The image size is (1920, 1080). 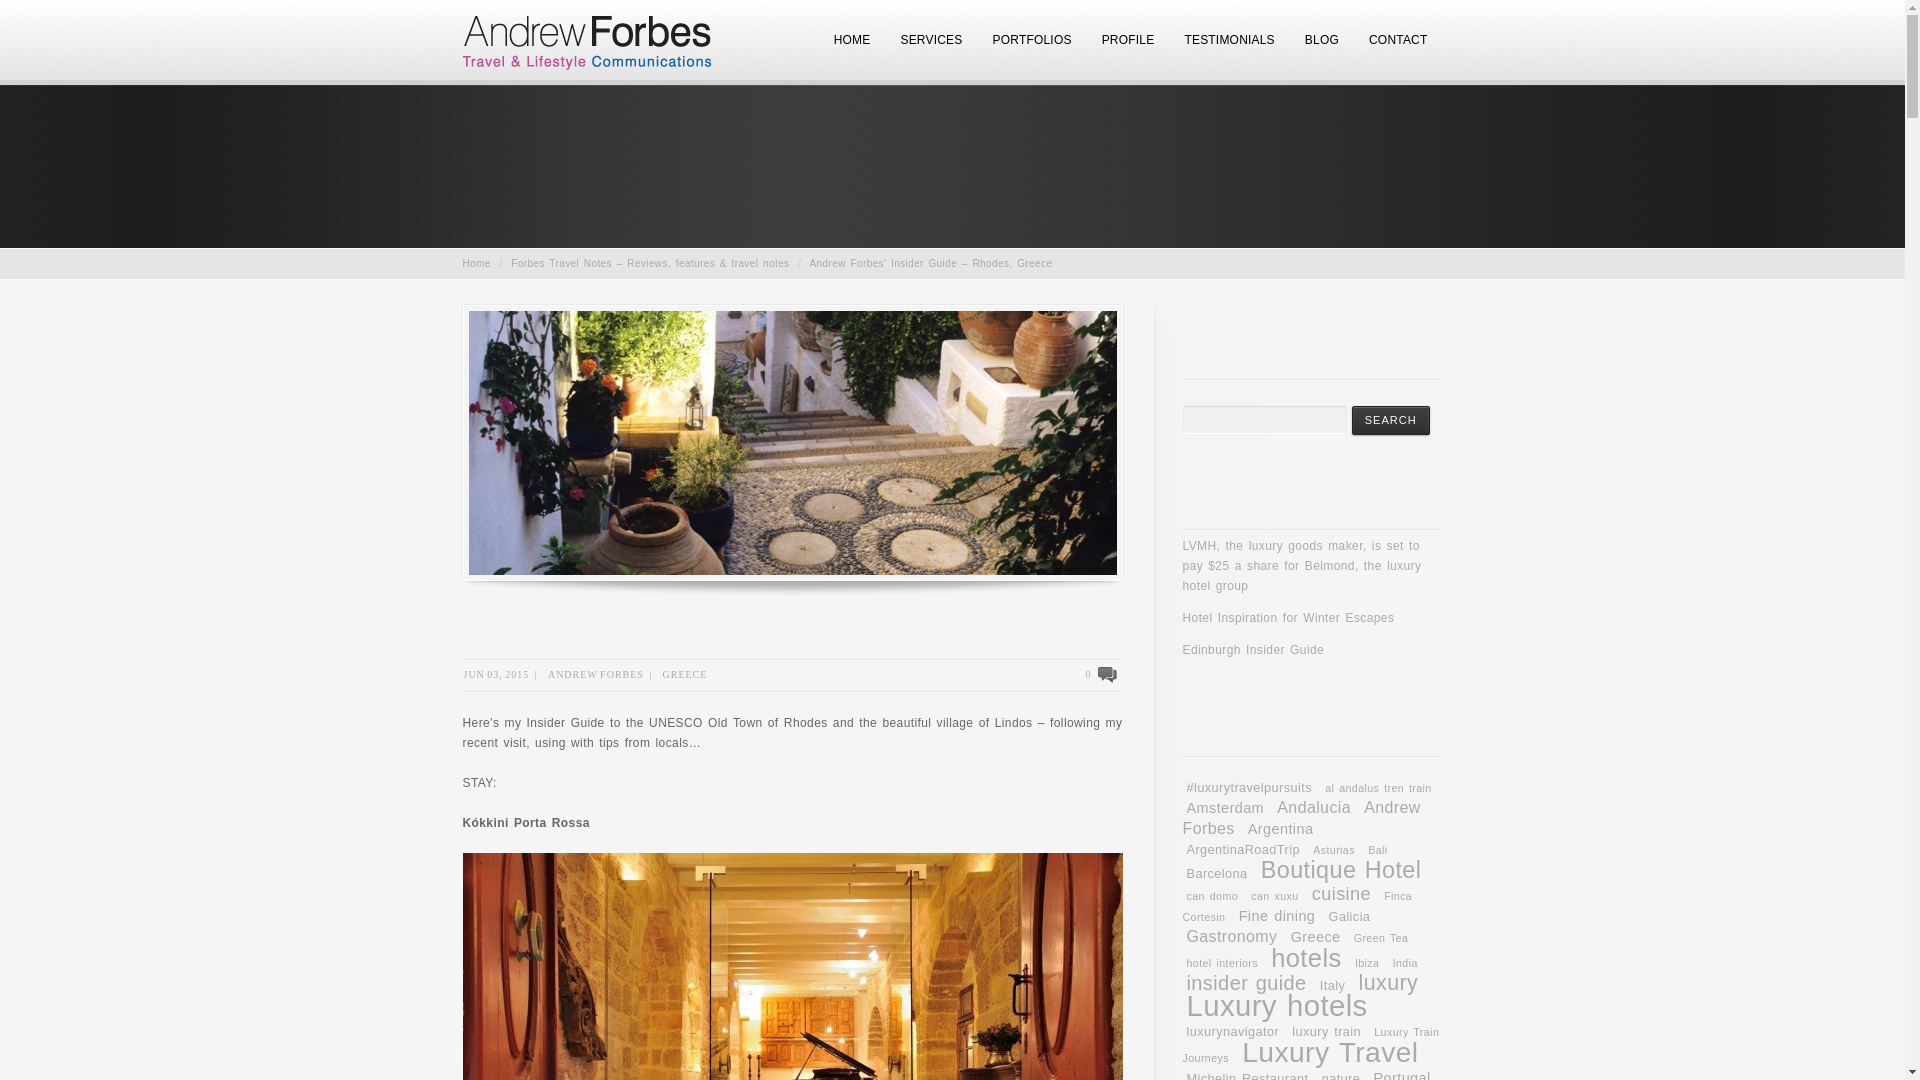 I want to click on Search, so click(x=1390, y=420).